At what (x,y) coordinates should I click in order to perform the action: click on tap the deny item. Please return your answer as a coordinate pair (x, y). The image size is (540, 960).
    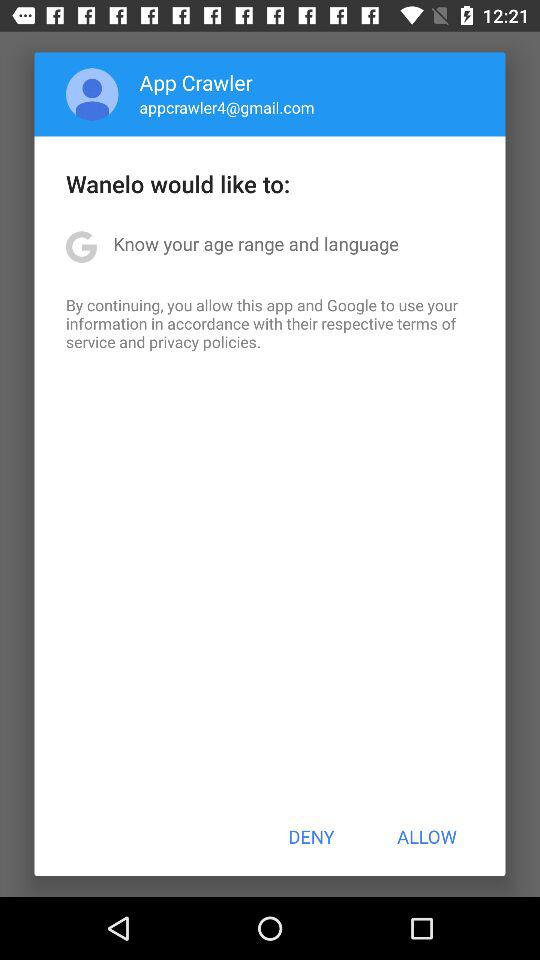
    Looking at the image, I should click on (311, 836).